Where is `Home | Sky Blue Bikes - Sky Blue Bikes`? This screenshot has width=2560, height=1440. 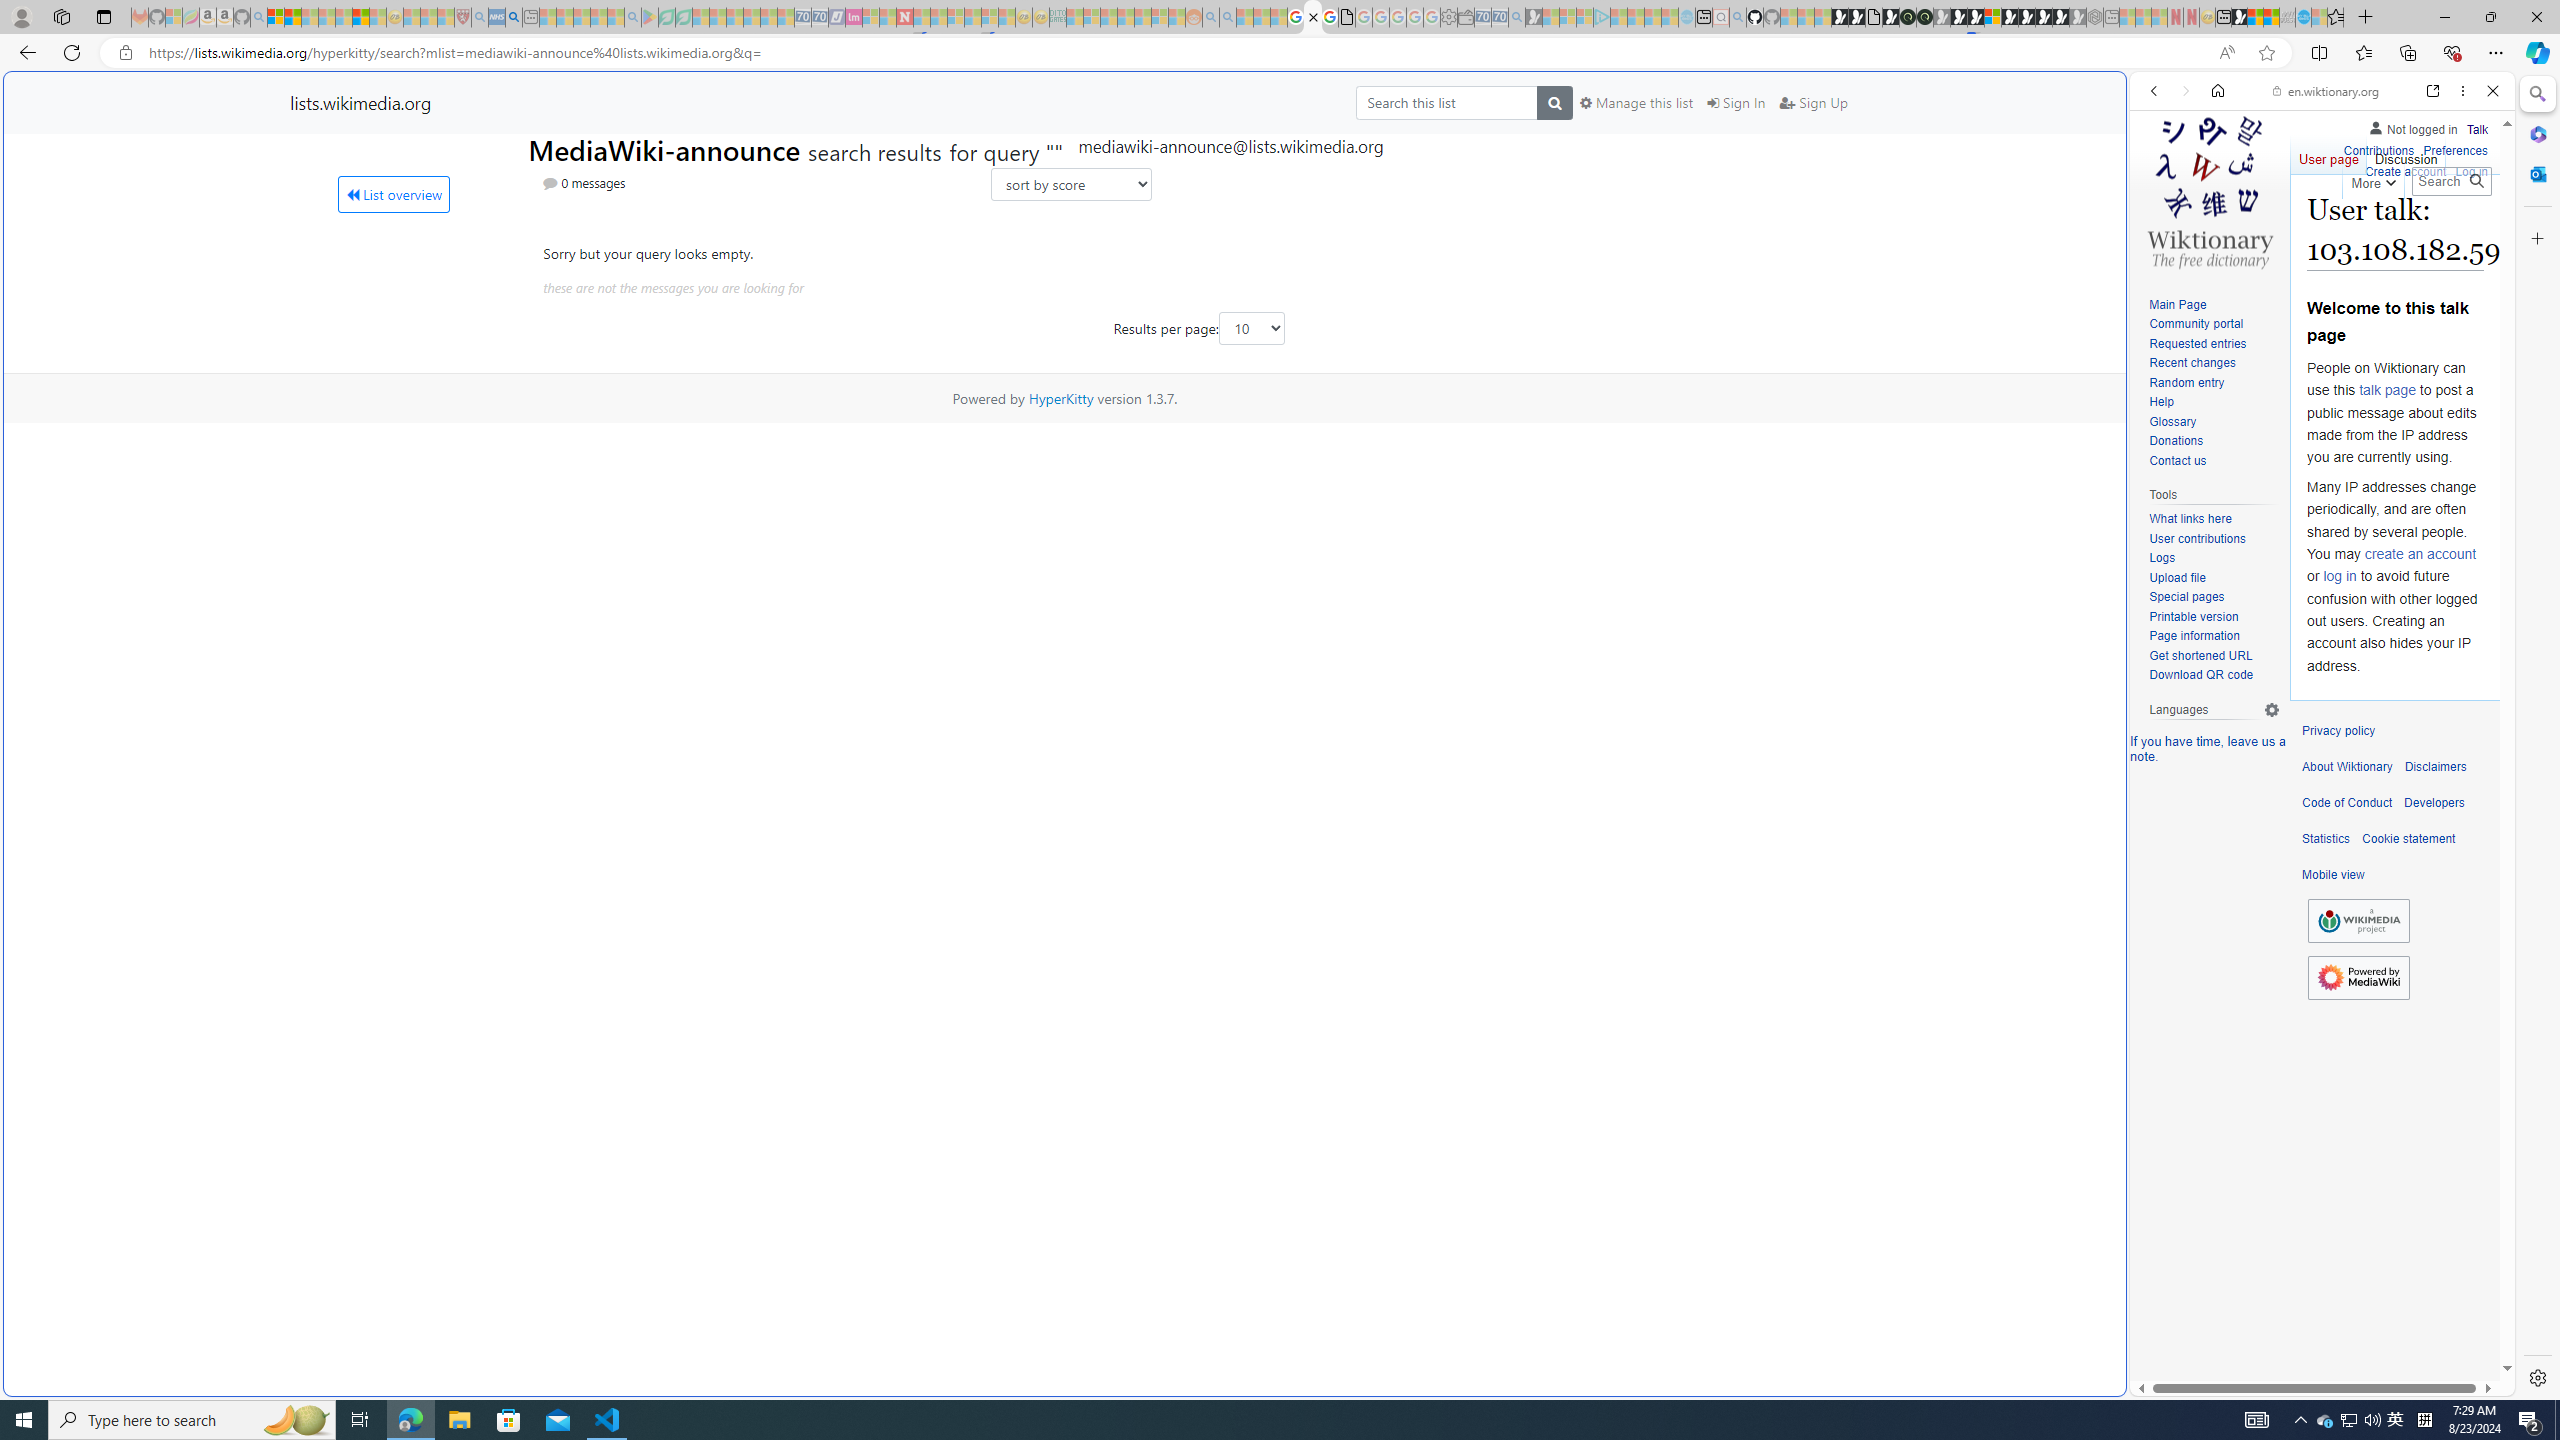 Home | Sky Blue Bikes - Sky Blue Bikes is located at coordinates (1966, 426).